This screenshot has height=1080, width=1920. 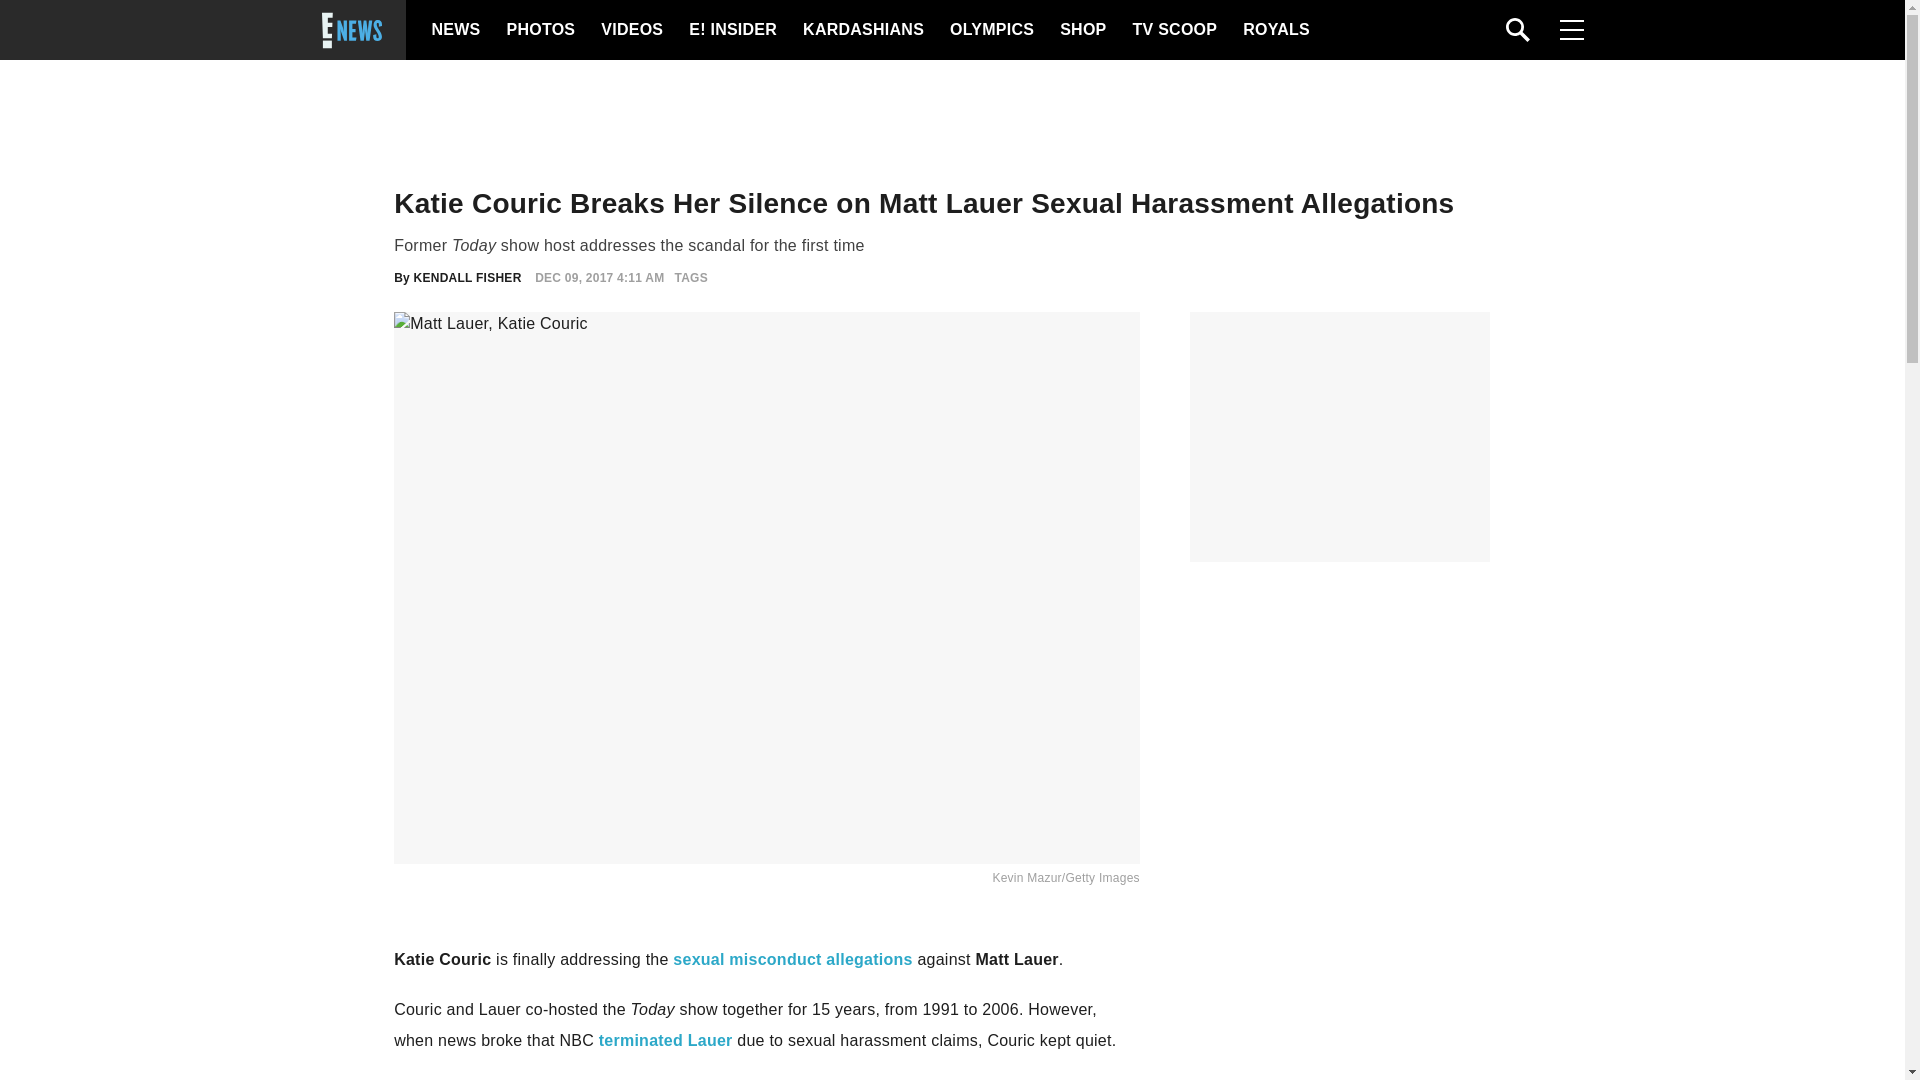 What do you see at coordinates (1274, 30) in the screenshot?
I see `ROYALS` at bounding box center [1274, 30].